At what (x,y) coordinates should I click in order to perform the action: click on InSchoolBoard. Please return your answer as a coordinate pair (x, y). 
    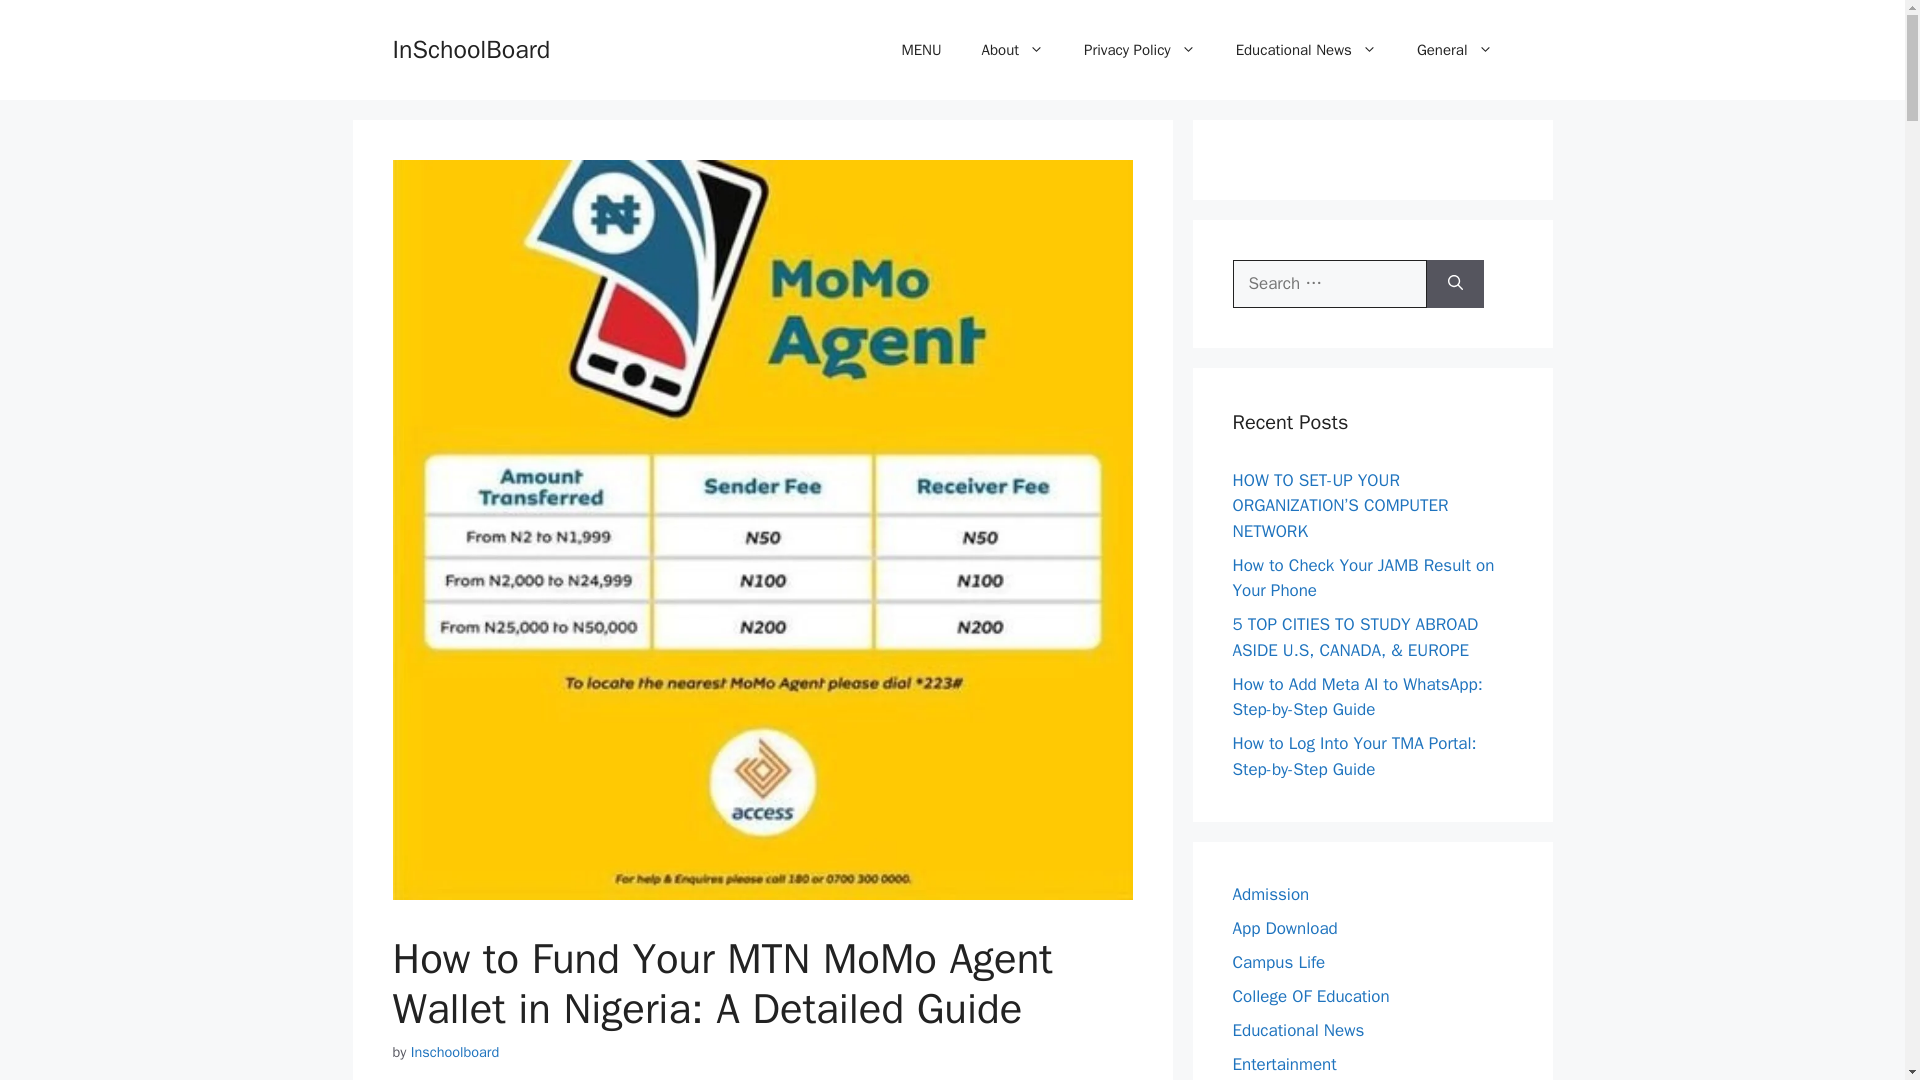
    Looking at the image, I should click on (470, 48).